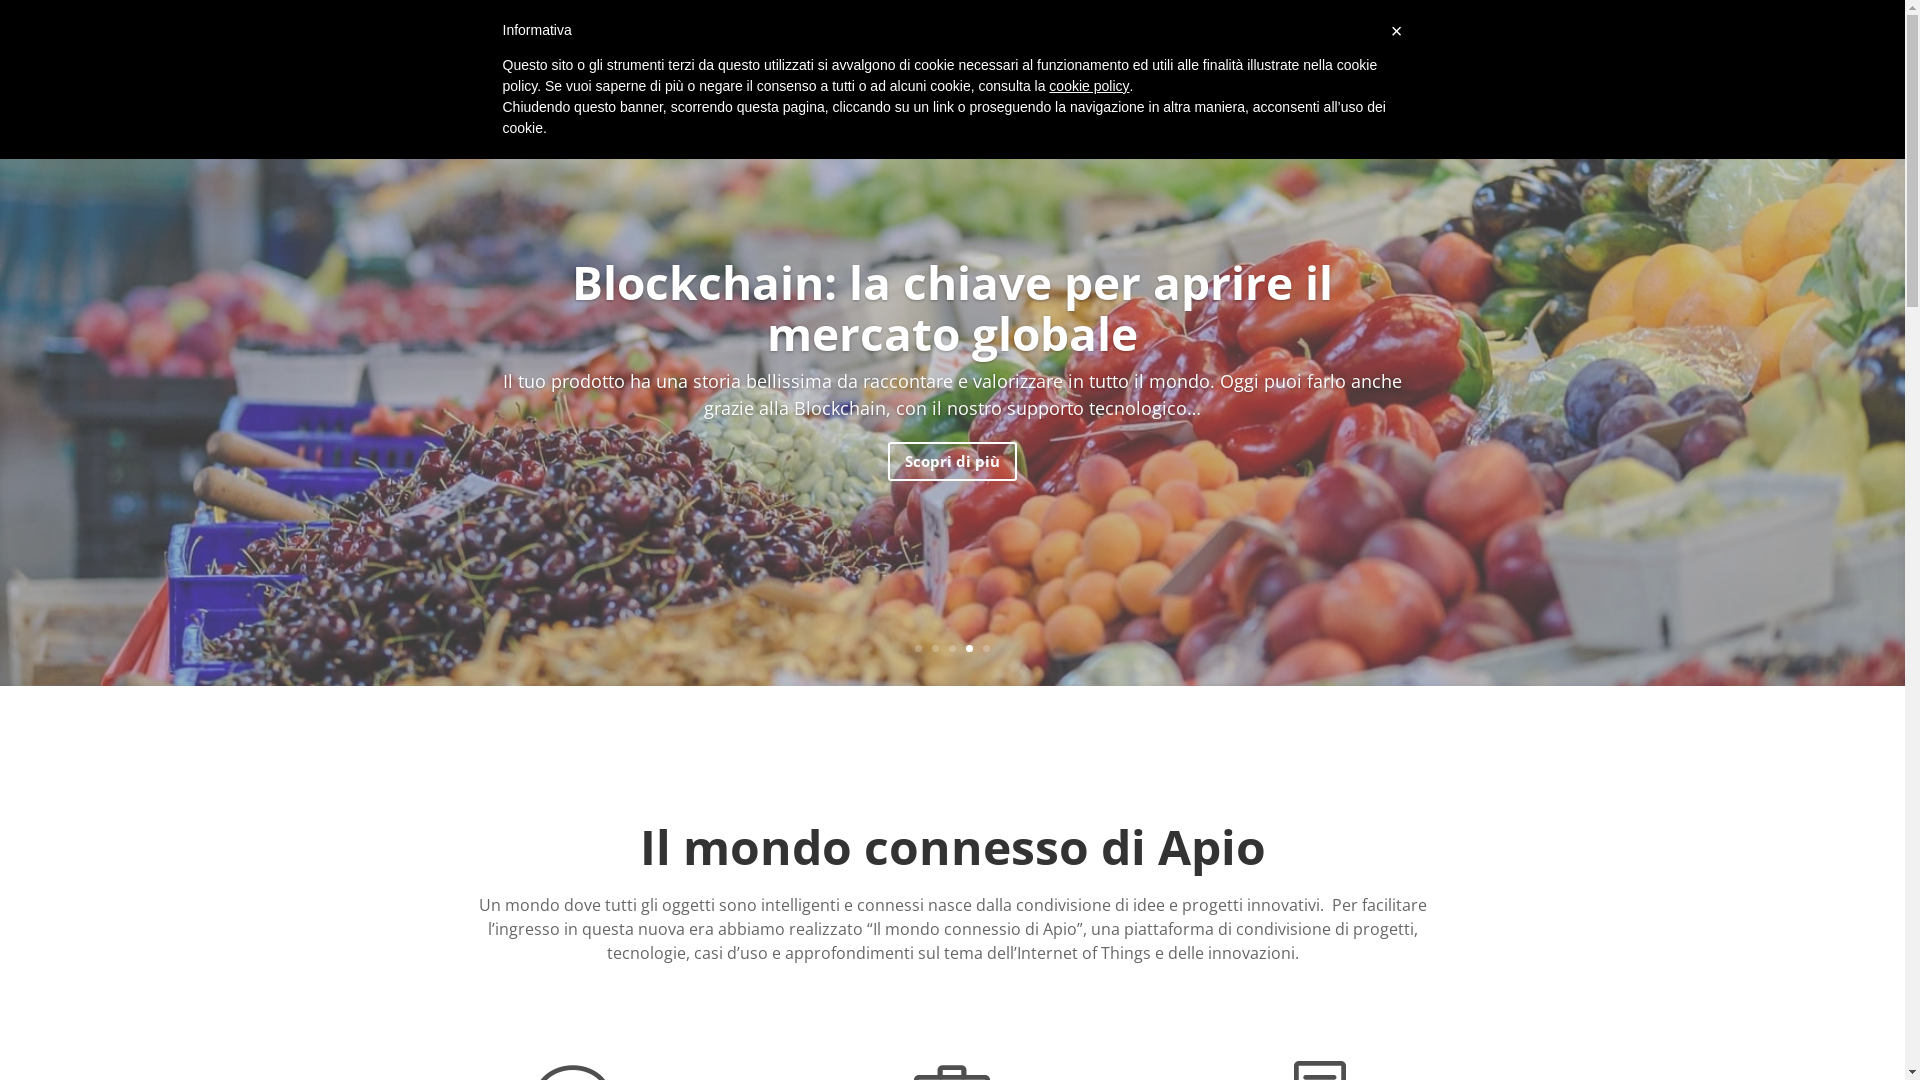 This screenshot has width=1920, height=1080. Describe the element at coordinates (1437, 43) in the screenshot. I see `Blog` at that location.